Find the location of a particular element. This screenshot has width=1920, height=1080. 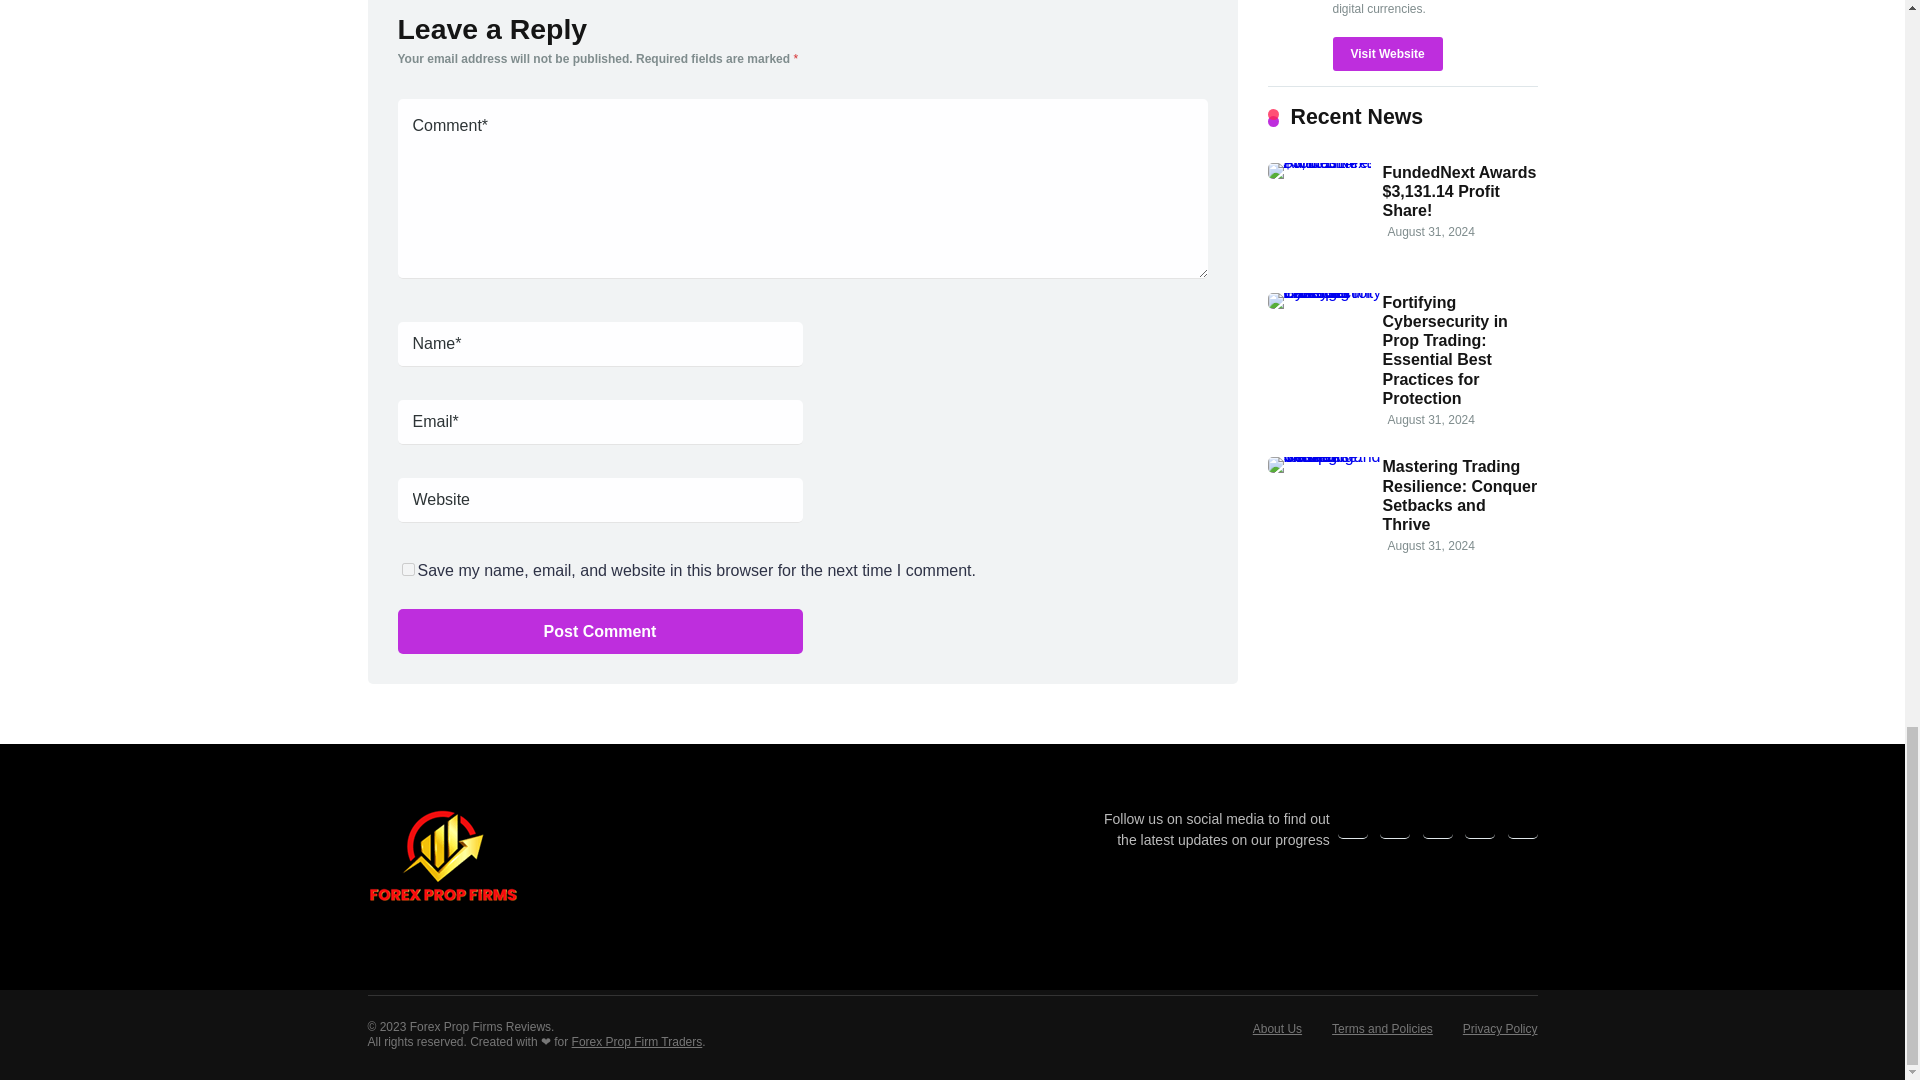

Post Comment is located at coordinates (600, 632).